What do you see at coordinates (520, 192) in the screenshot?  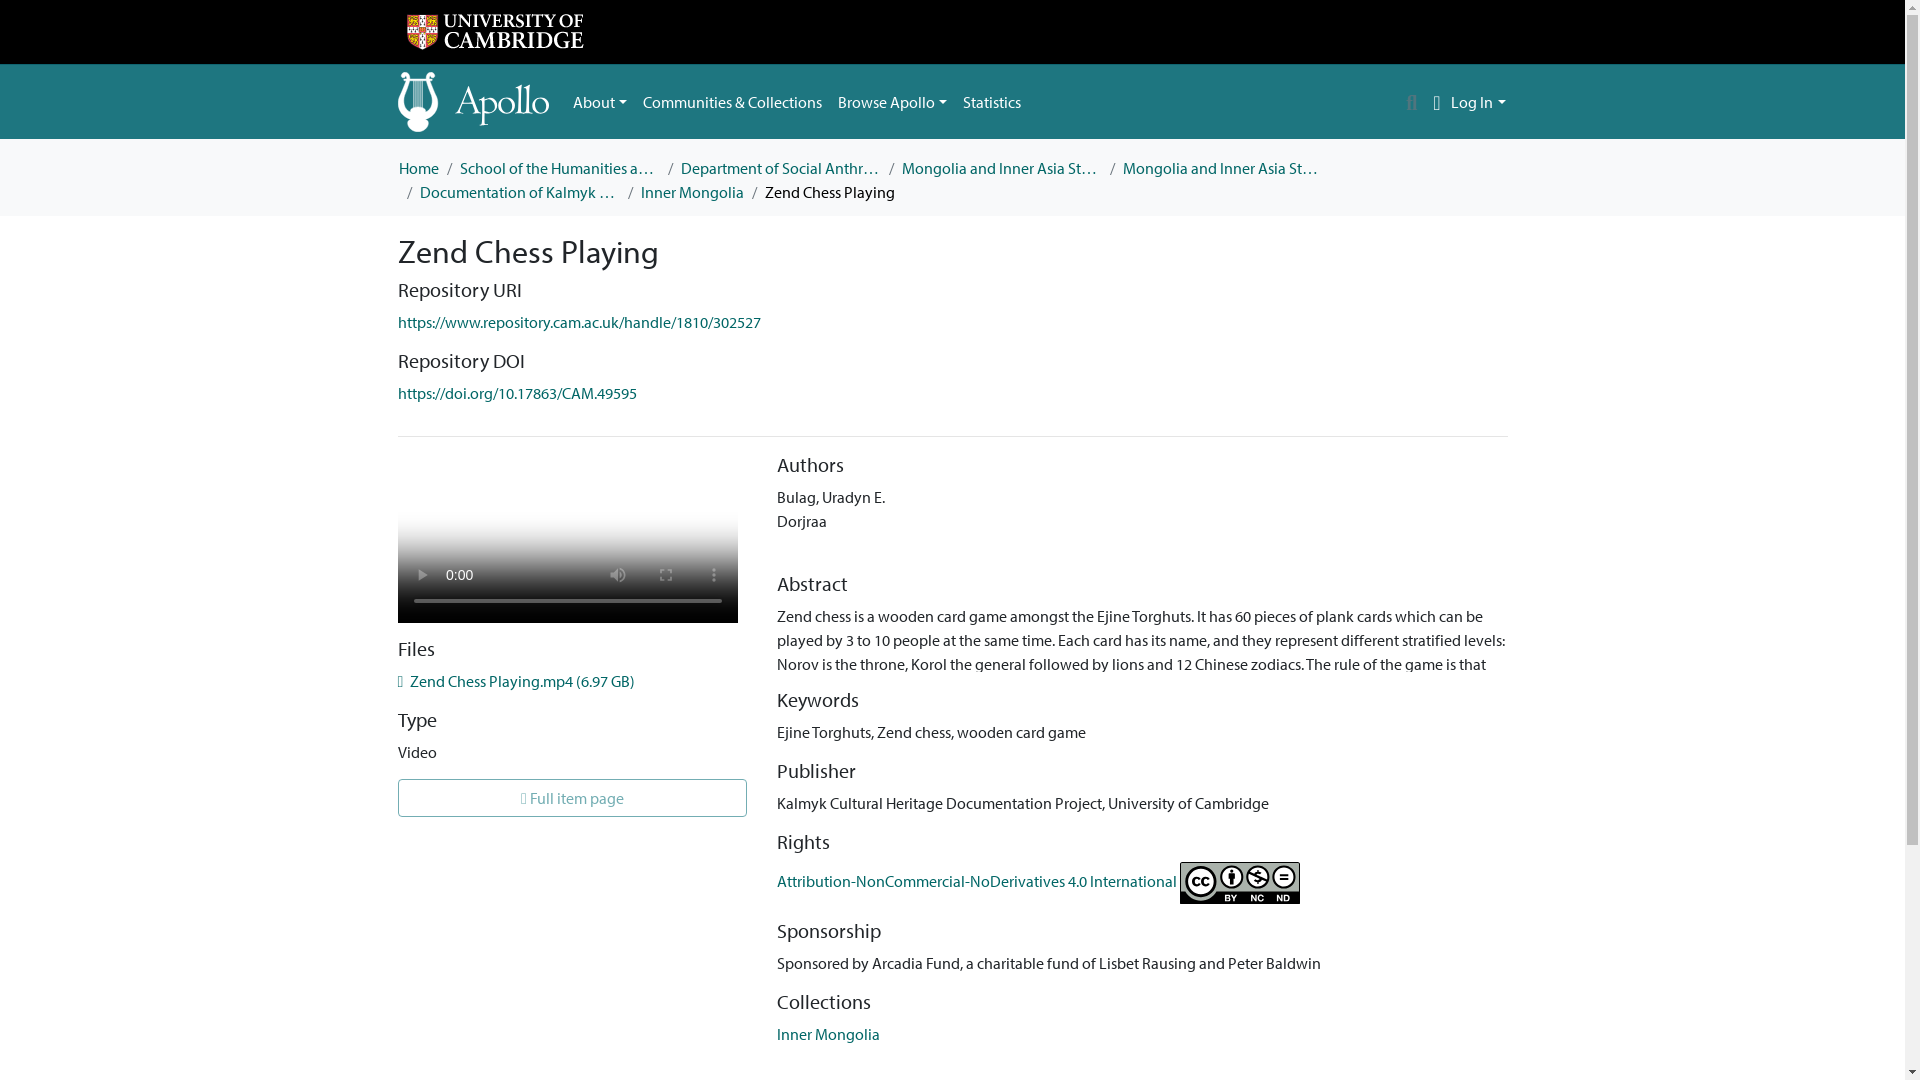 I see `Documentation of Kalmyk Cultural Heritage` at bounding box center [520, 192].